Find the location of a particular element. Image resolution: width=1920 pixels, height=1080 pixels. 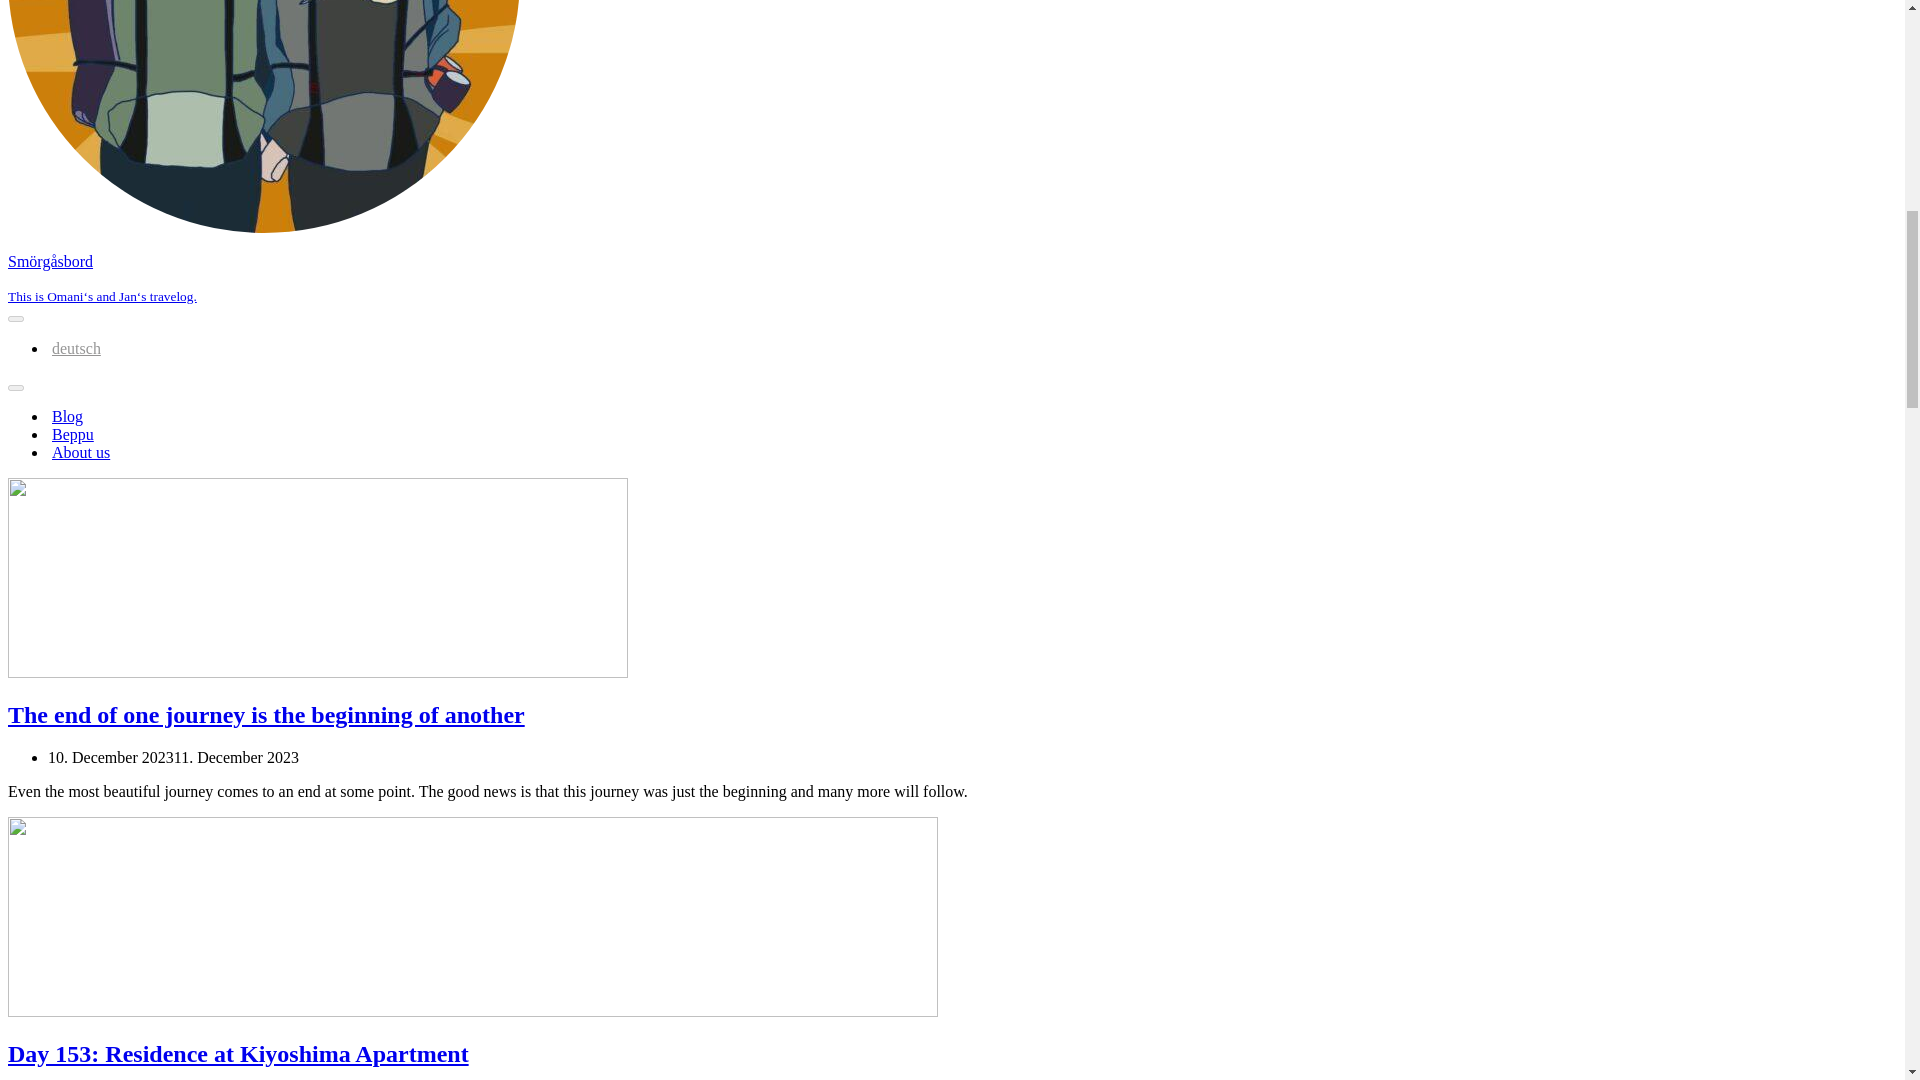

deutsch is located at coordinates (76, 348).